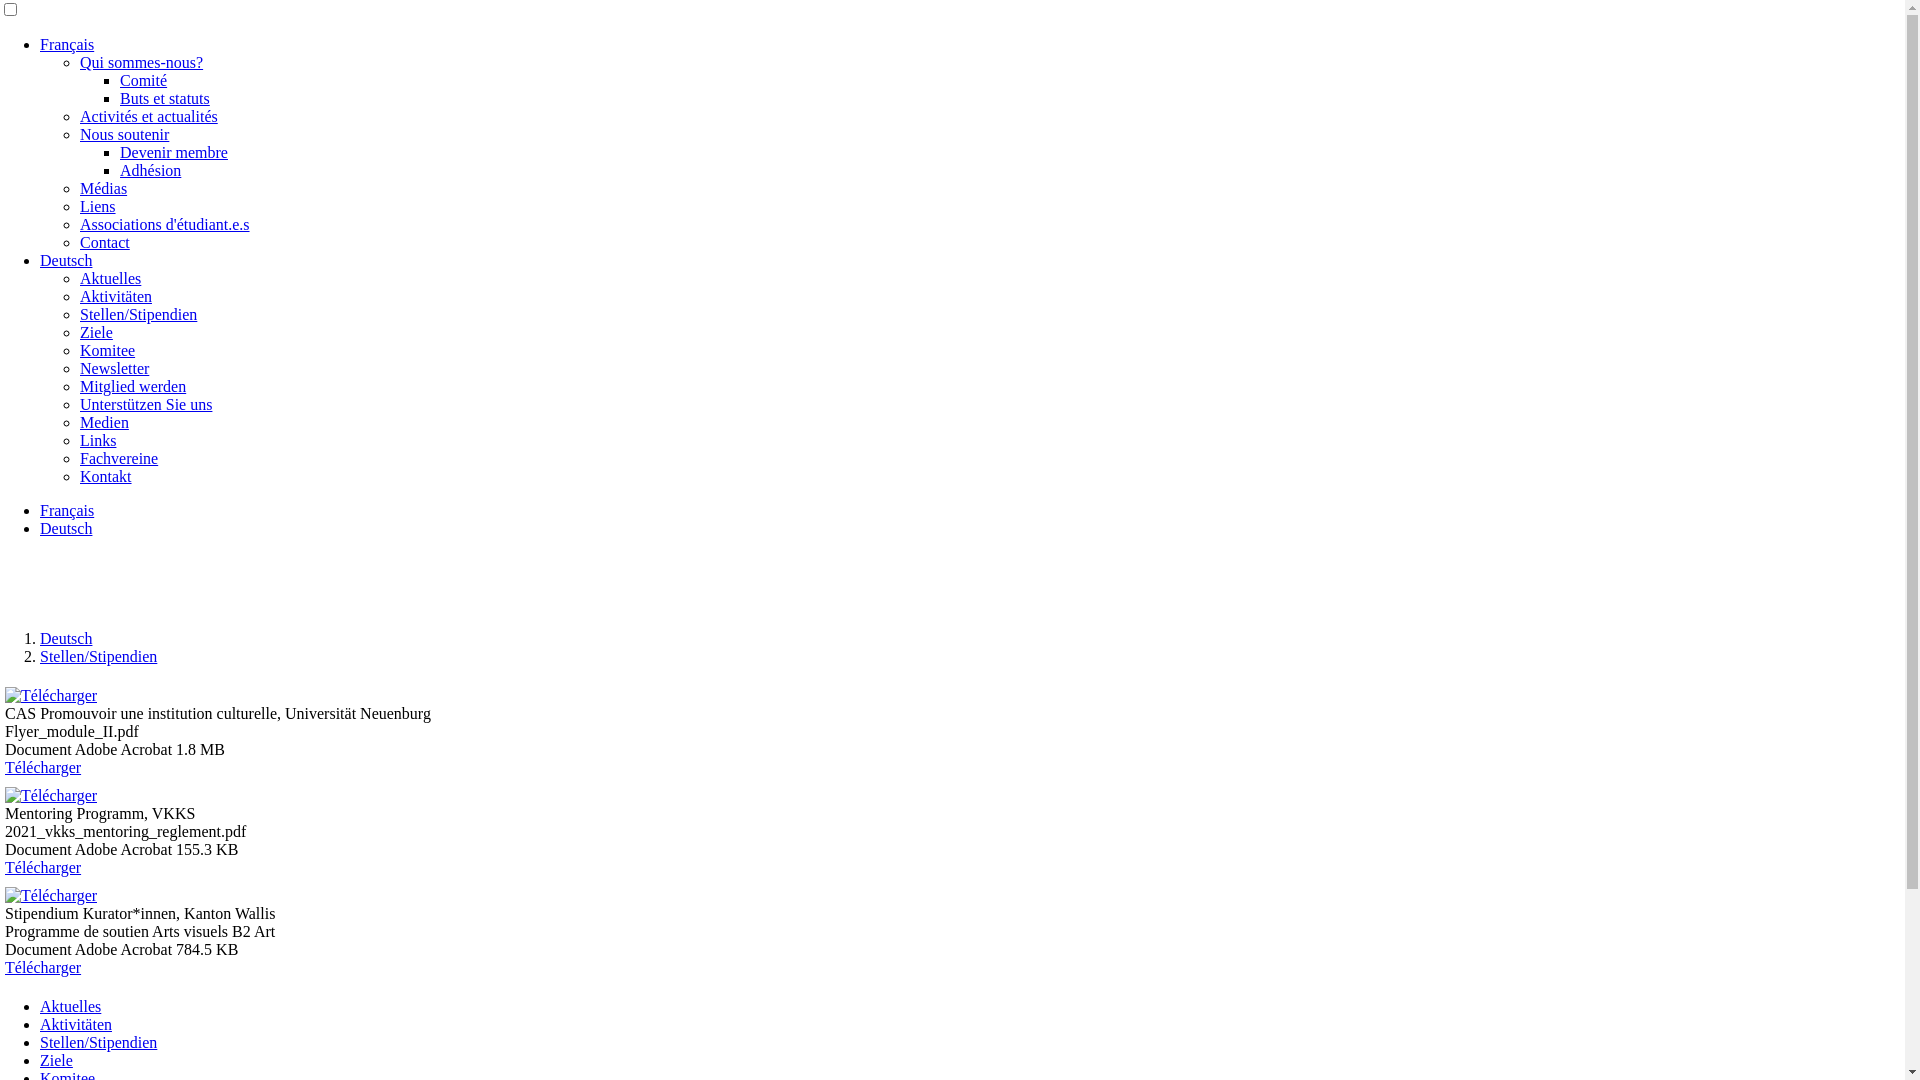  Describe the element at coordinates (165, 98) in the screenshot. I see `Buts et statuts` at that location.